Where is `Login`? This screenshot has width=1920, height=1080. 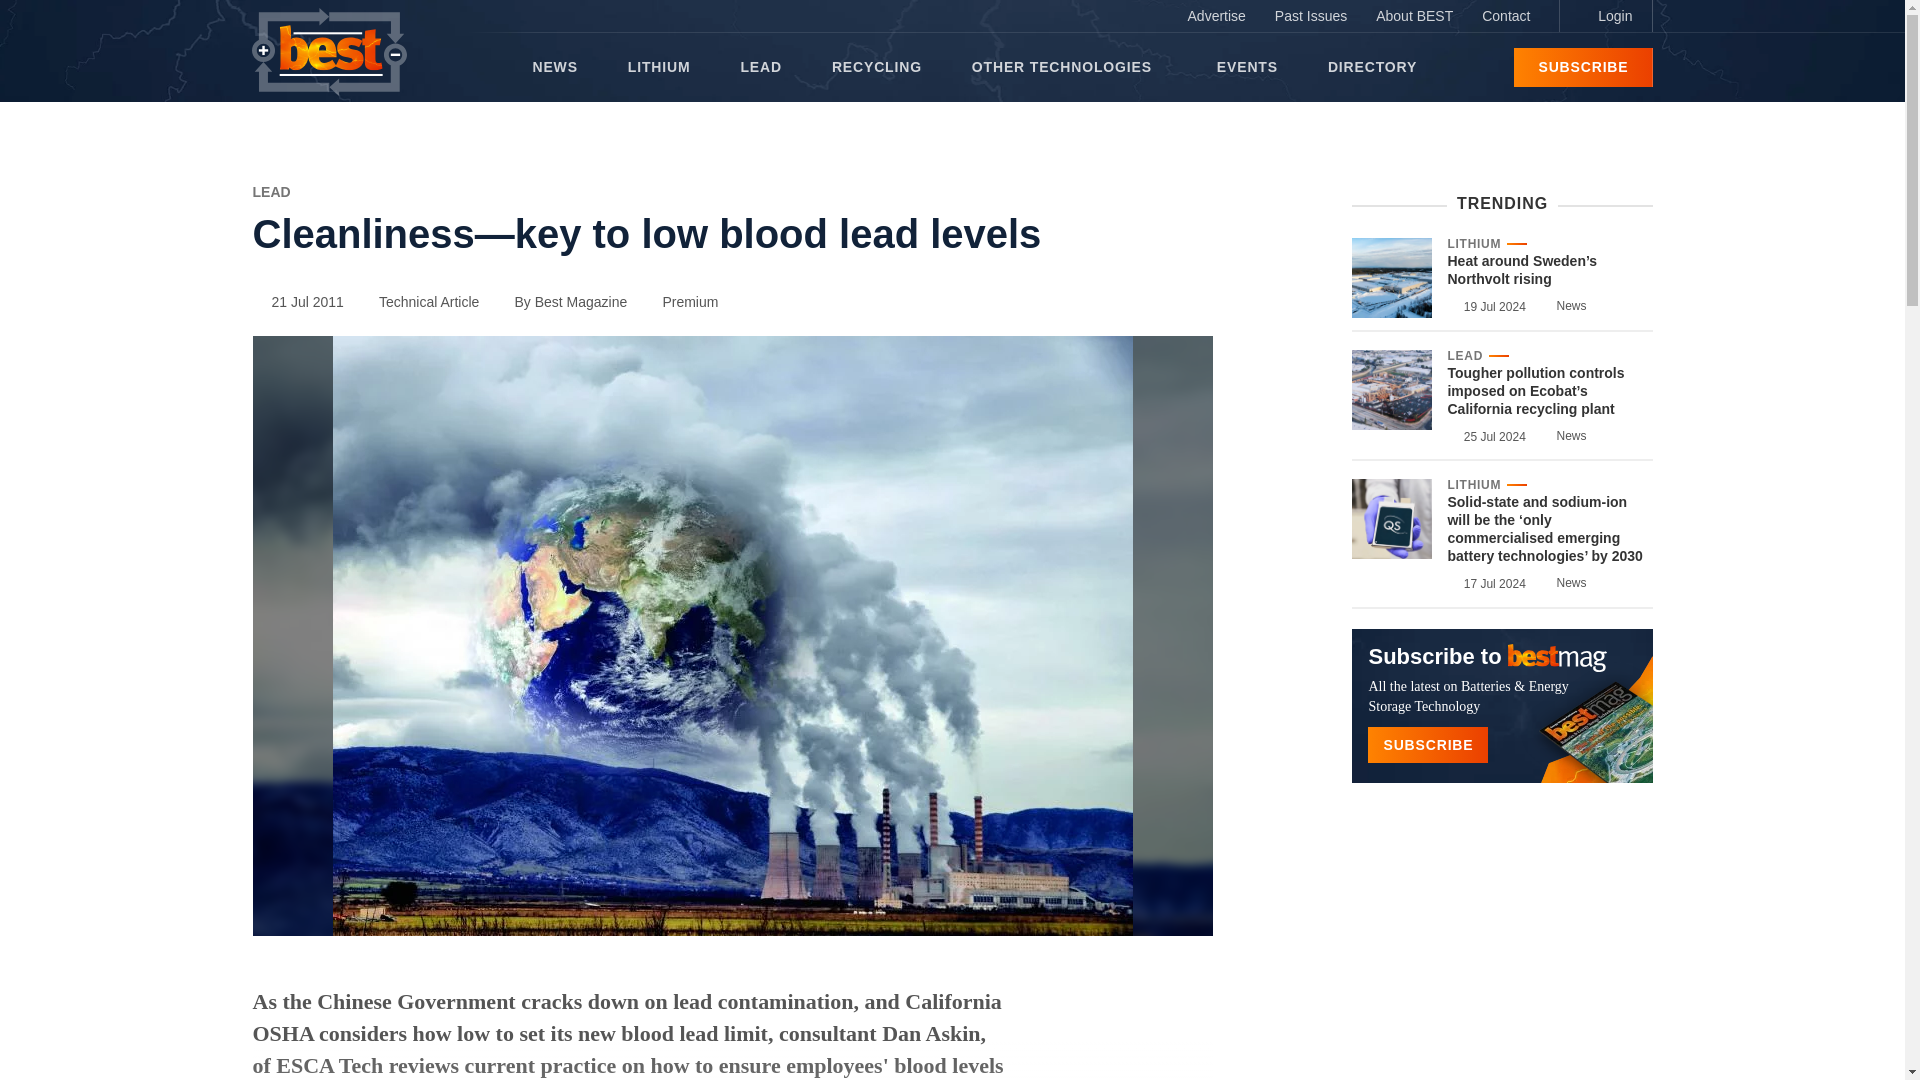 Login is located at coordinates (1605, 16).